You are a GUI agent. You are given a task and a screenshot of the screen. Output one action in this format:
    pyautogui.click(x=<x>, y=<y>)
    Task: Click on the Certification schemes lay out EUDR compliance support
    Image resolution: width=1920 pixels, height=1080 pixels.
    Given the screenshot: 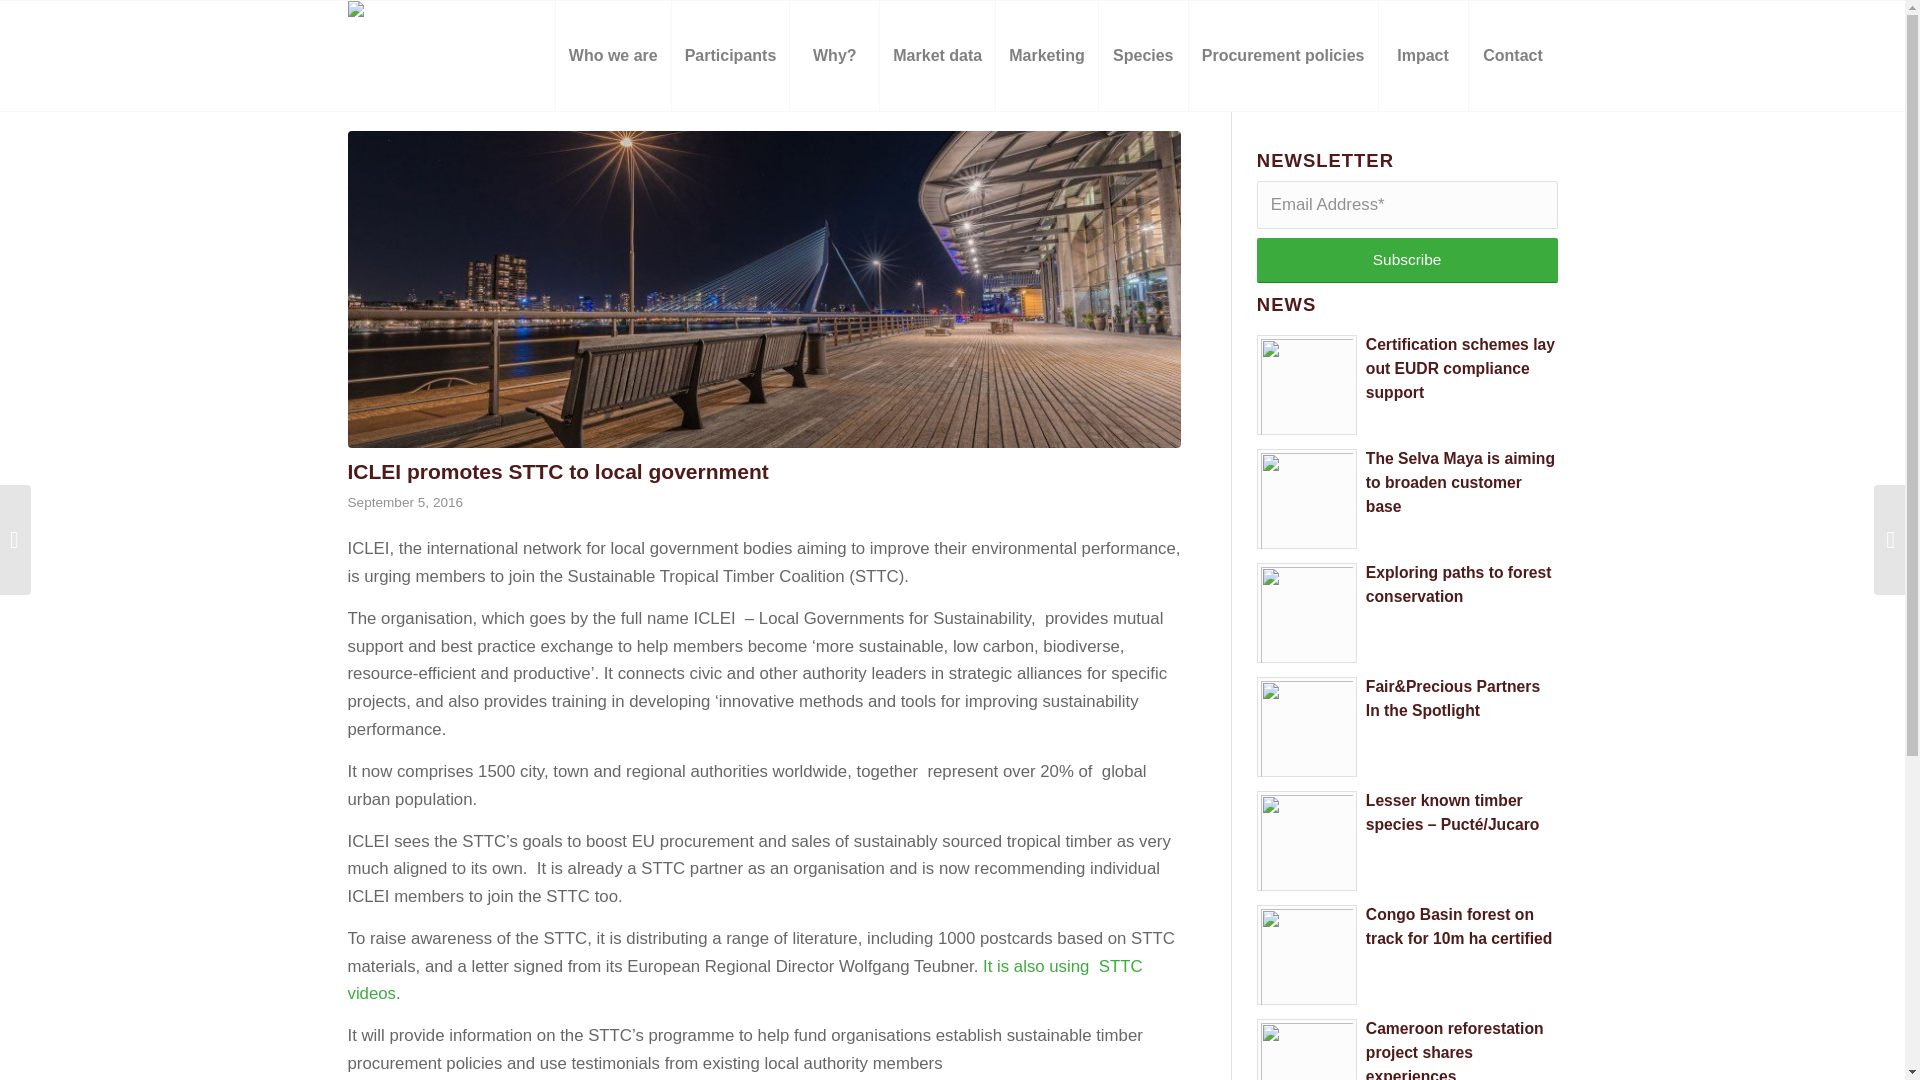 What is the action you would take?
    pyautogui.click(x=1460, y=368)
    